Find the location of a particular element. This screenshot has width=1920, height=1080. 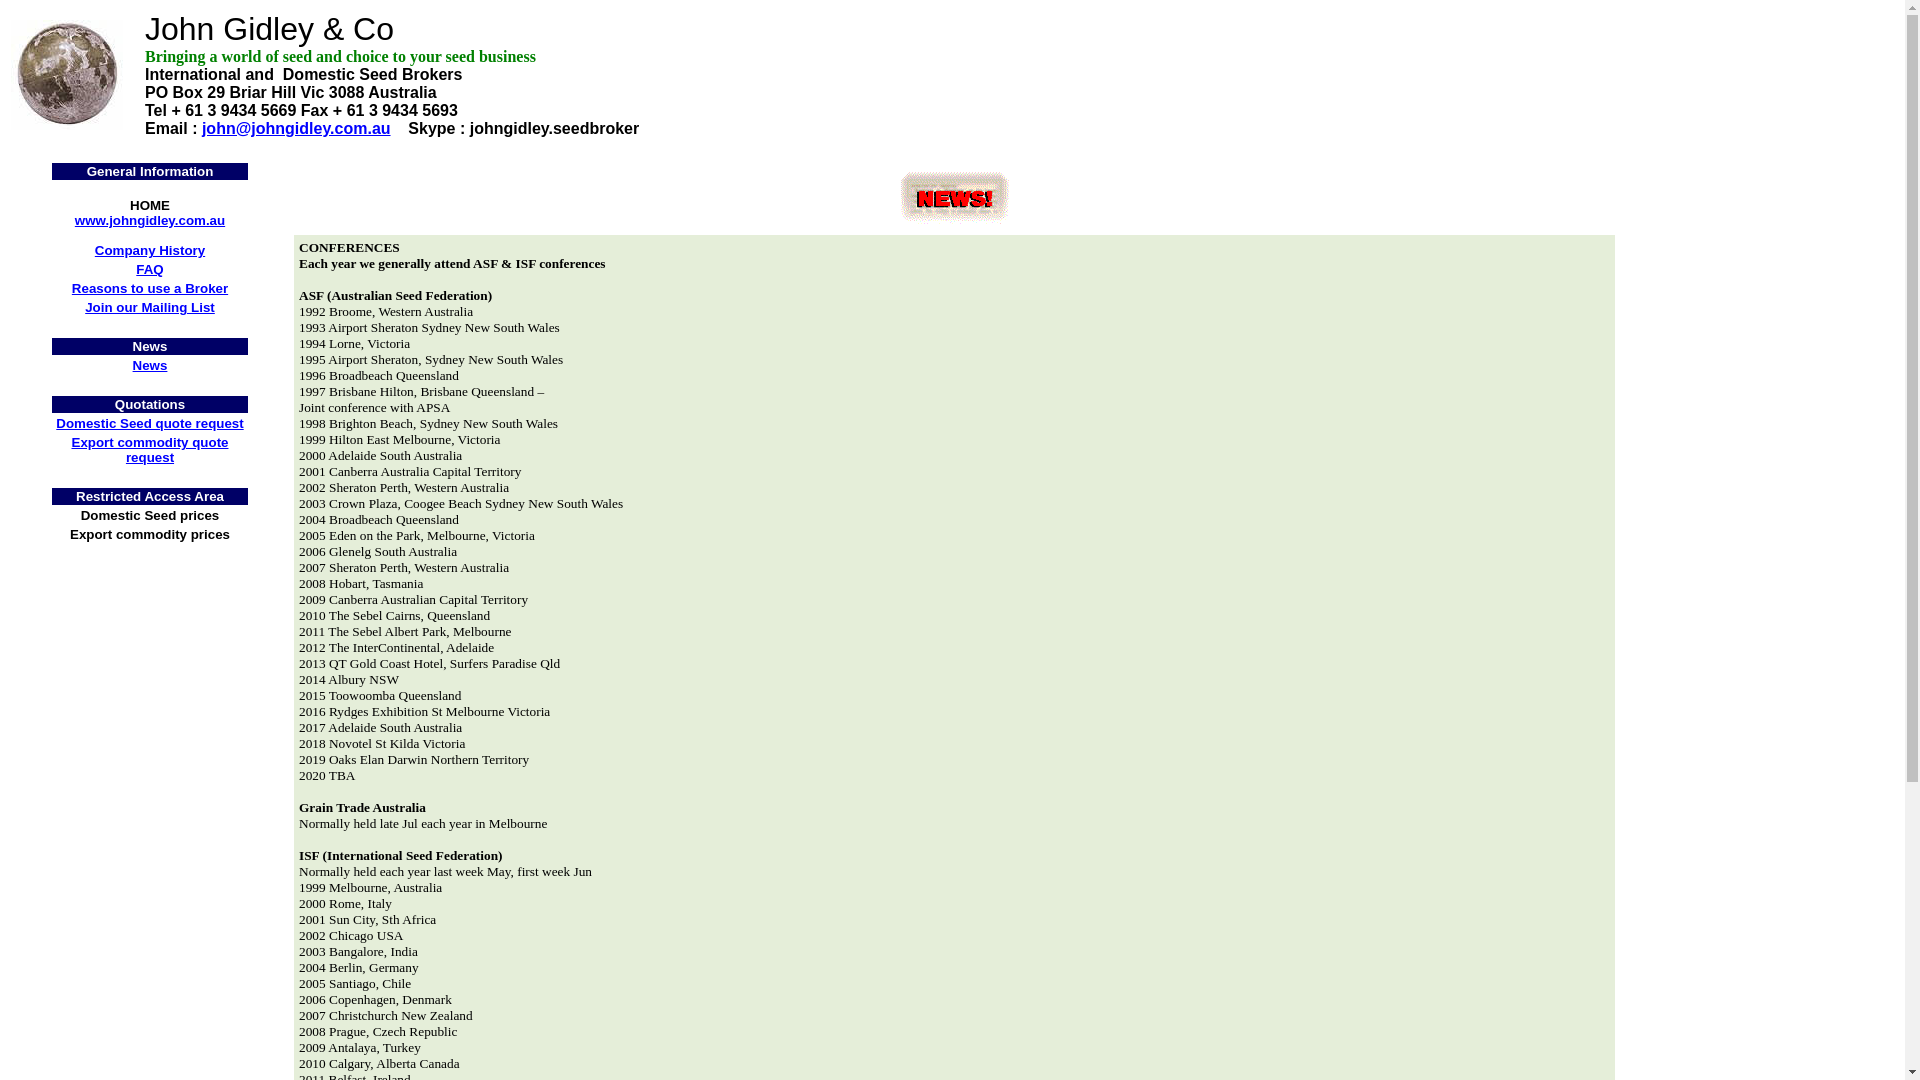

Reasons to use a Broker is located at coordinates (150, 288).